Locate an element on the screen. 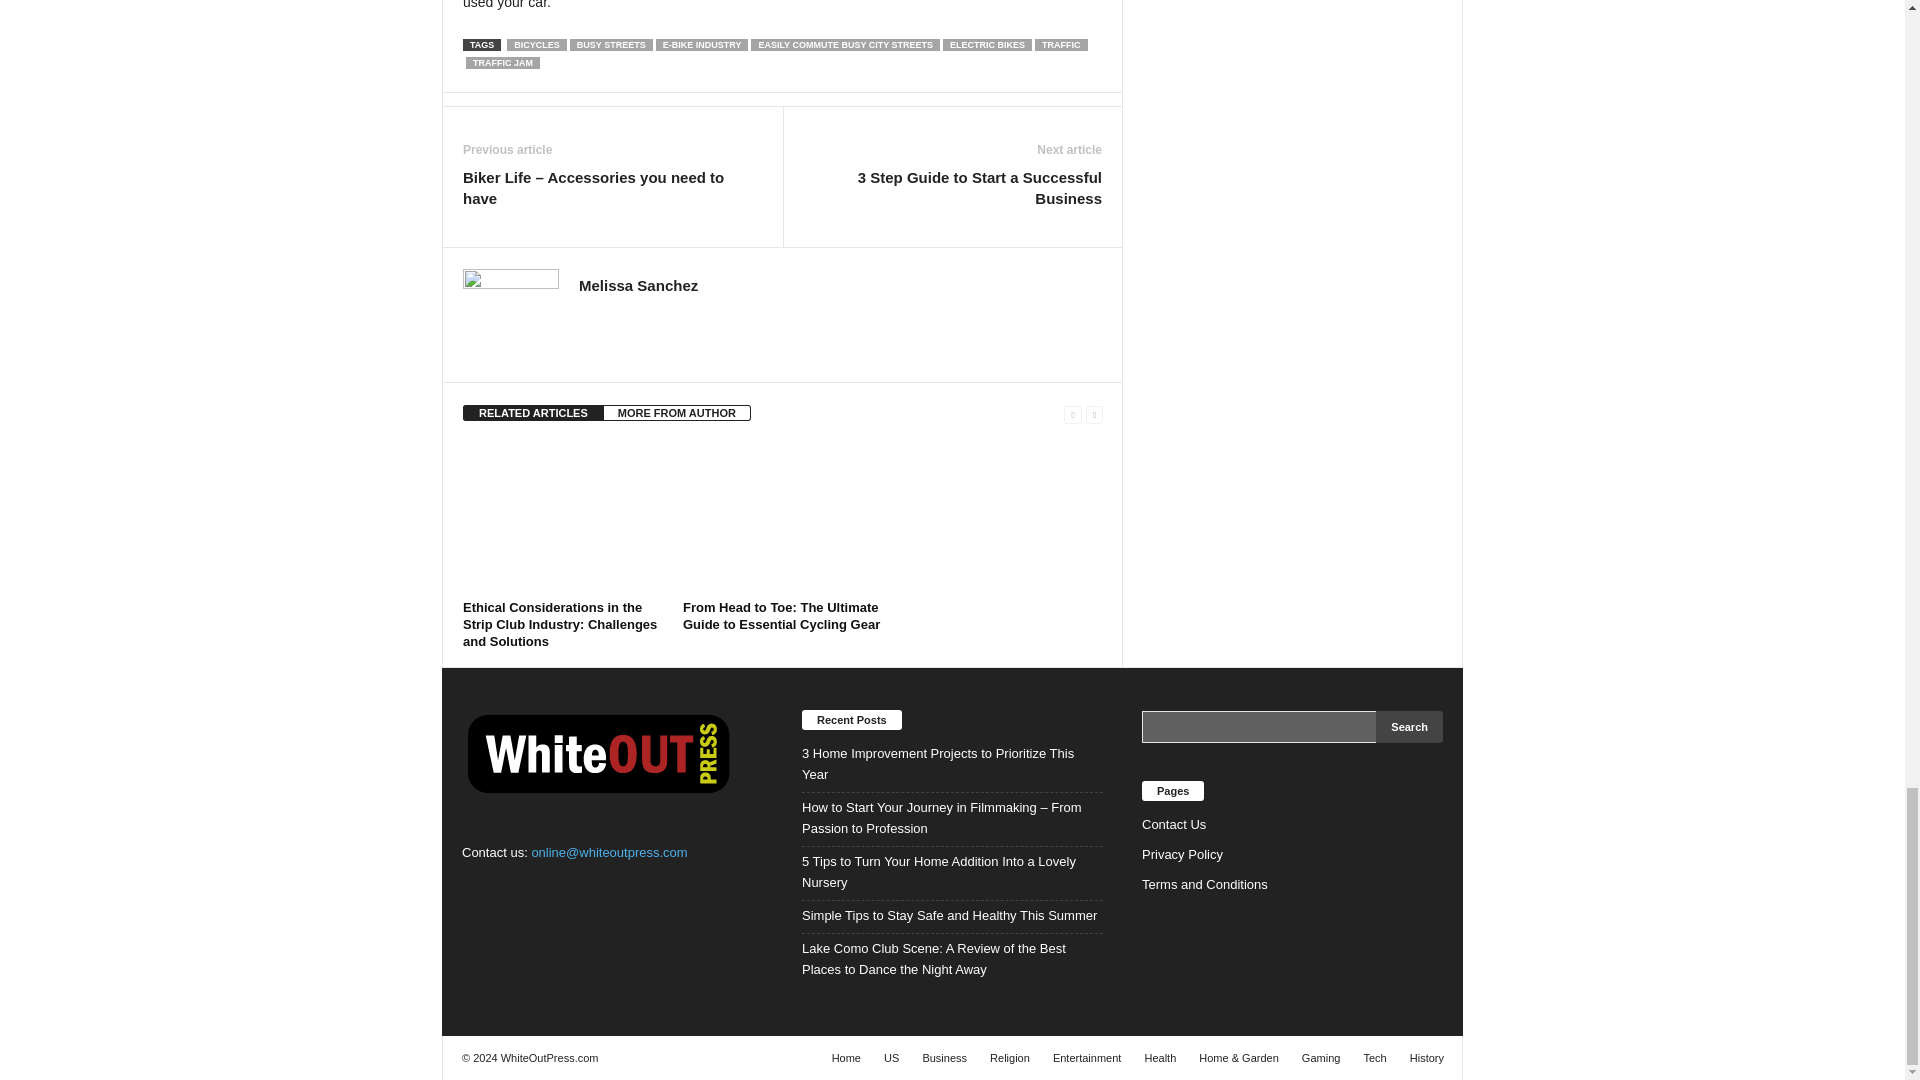  Search is located at coordinates (1410, 726).